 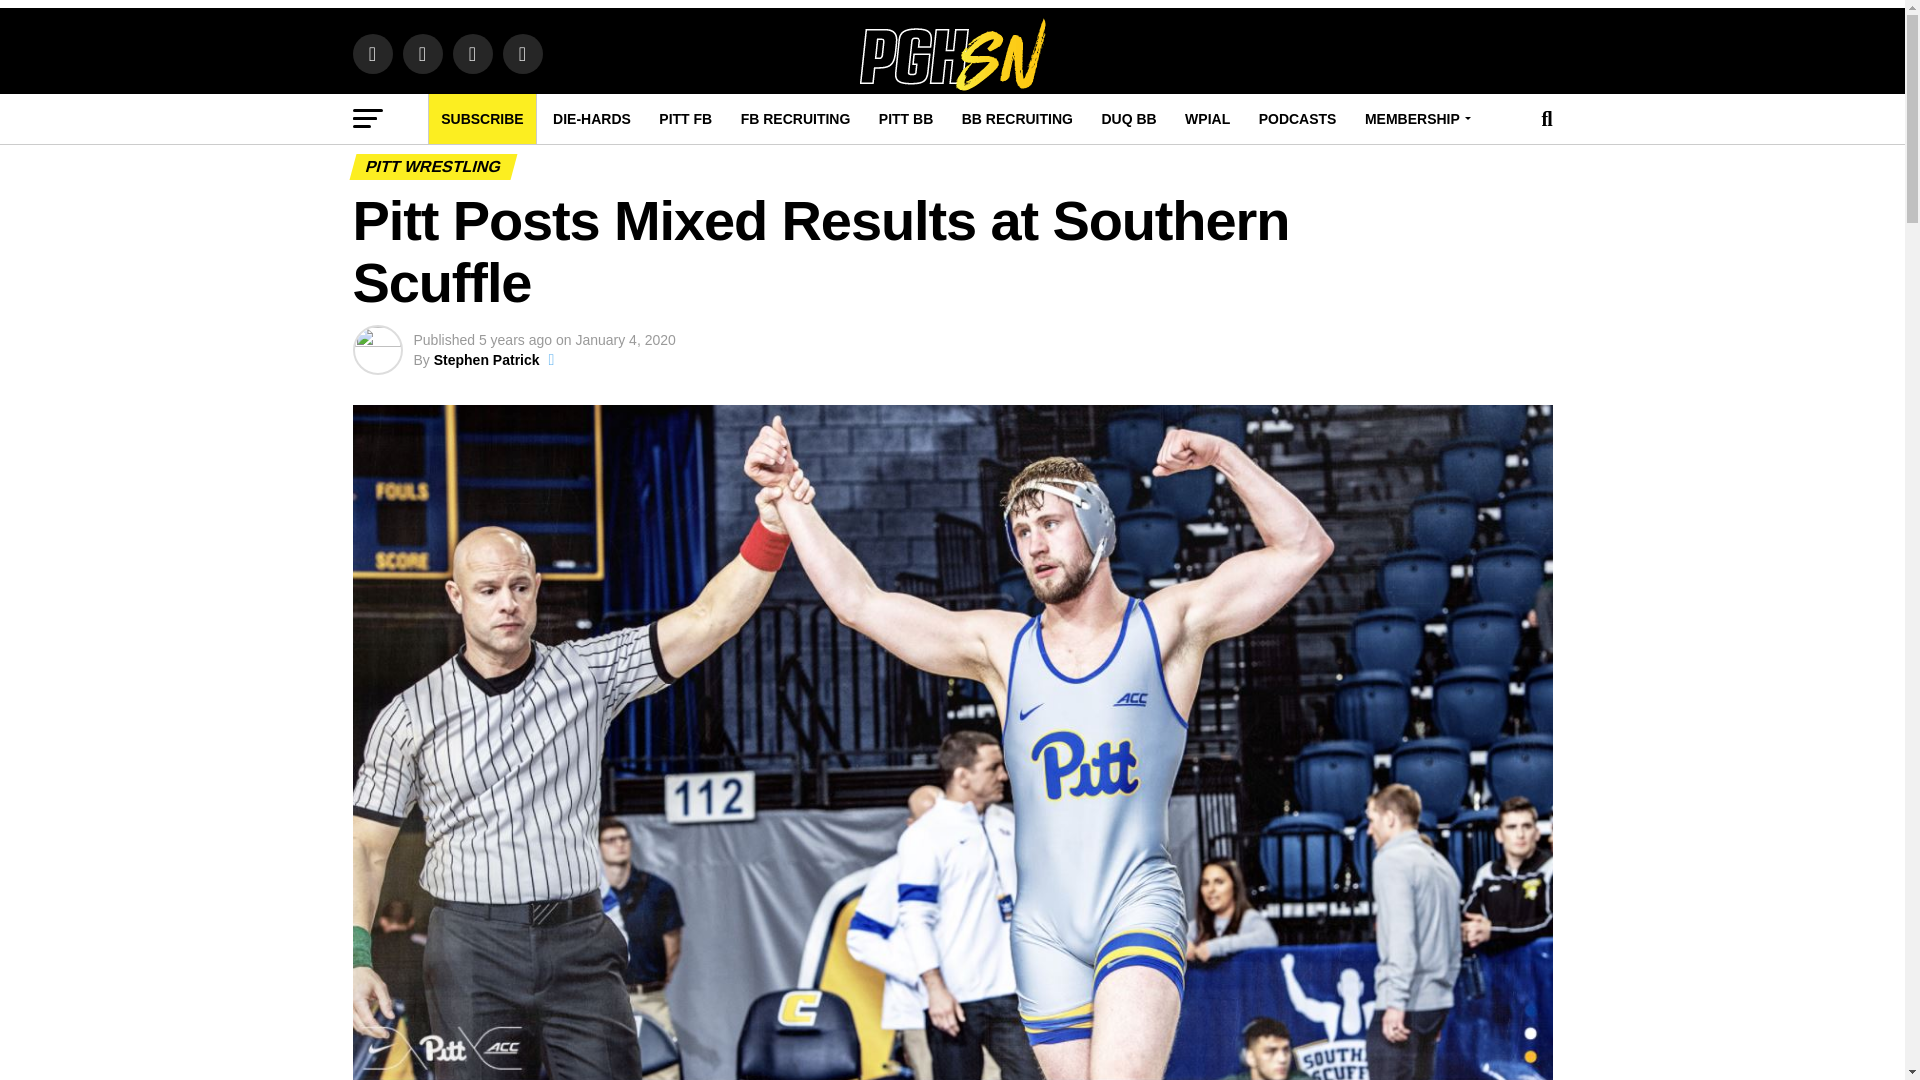 What do you see at coordinates (486, 360) in the screenshot?
I see `Posts by Stephen Patrick` at bounding box center [486, 360].